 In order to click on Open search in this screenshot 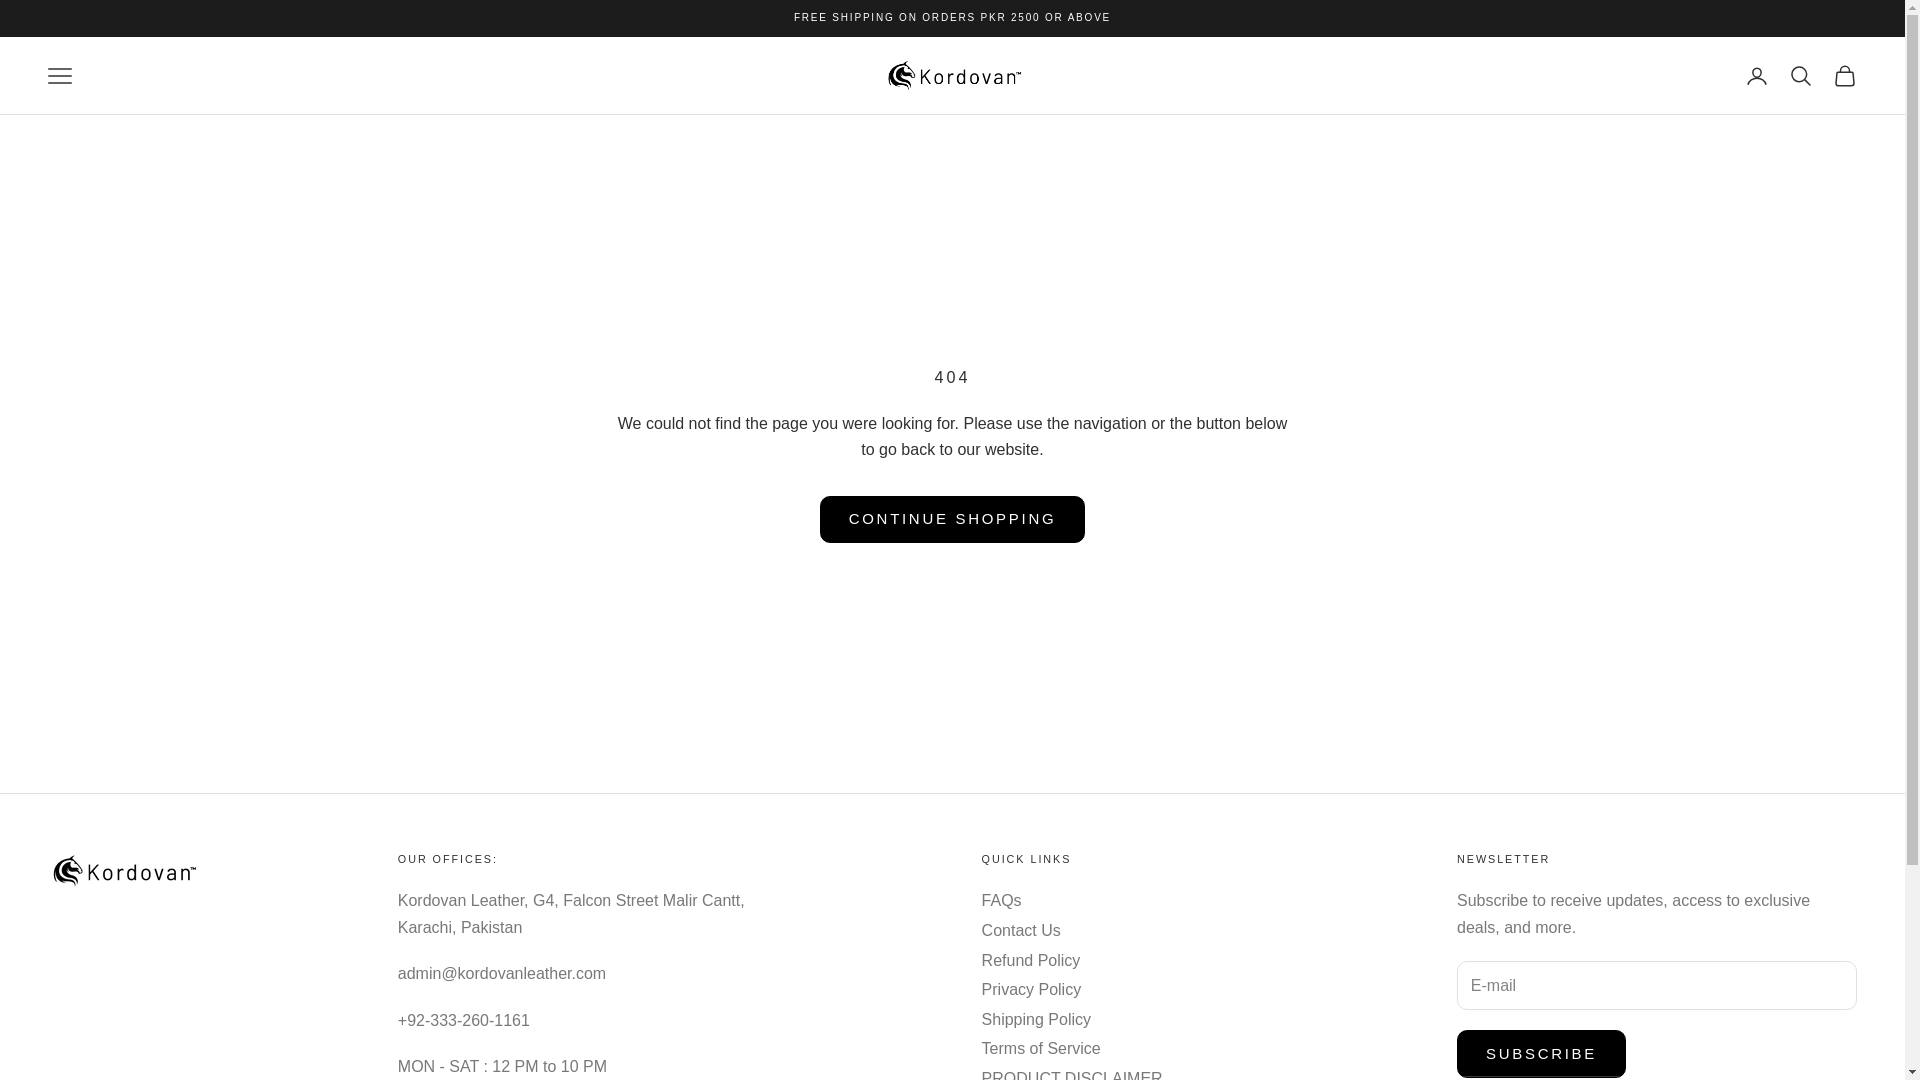, I will do `click(1800, 75)`.